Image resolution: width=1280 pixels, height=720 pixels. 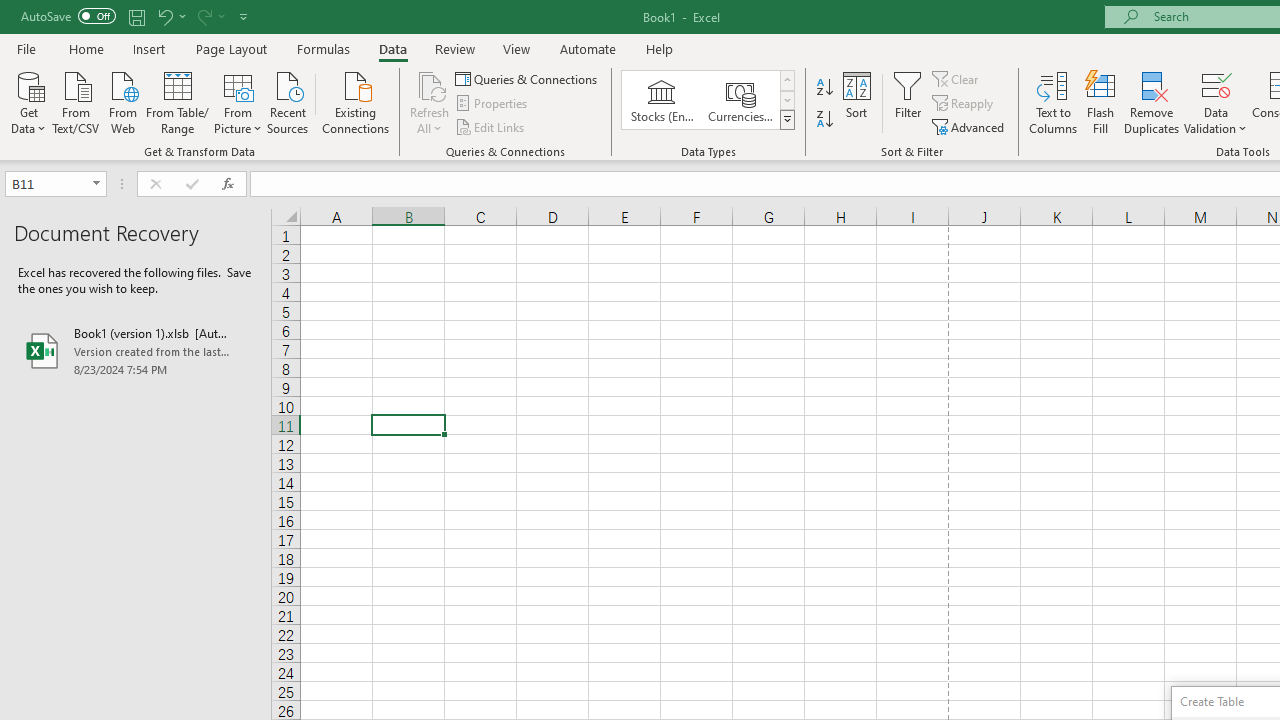 What do you see at coordinates (492, 104) in the screenshot?
I see `Properties` at bounding box center [492, 104].